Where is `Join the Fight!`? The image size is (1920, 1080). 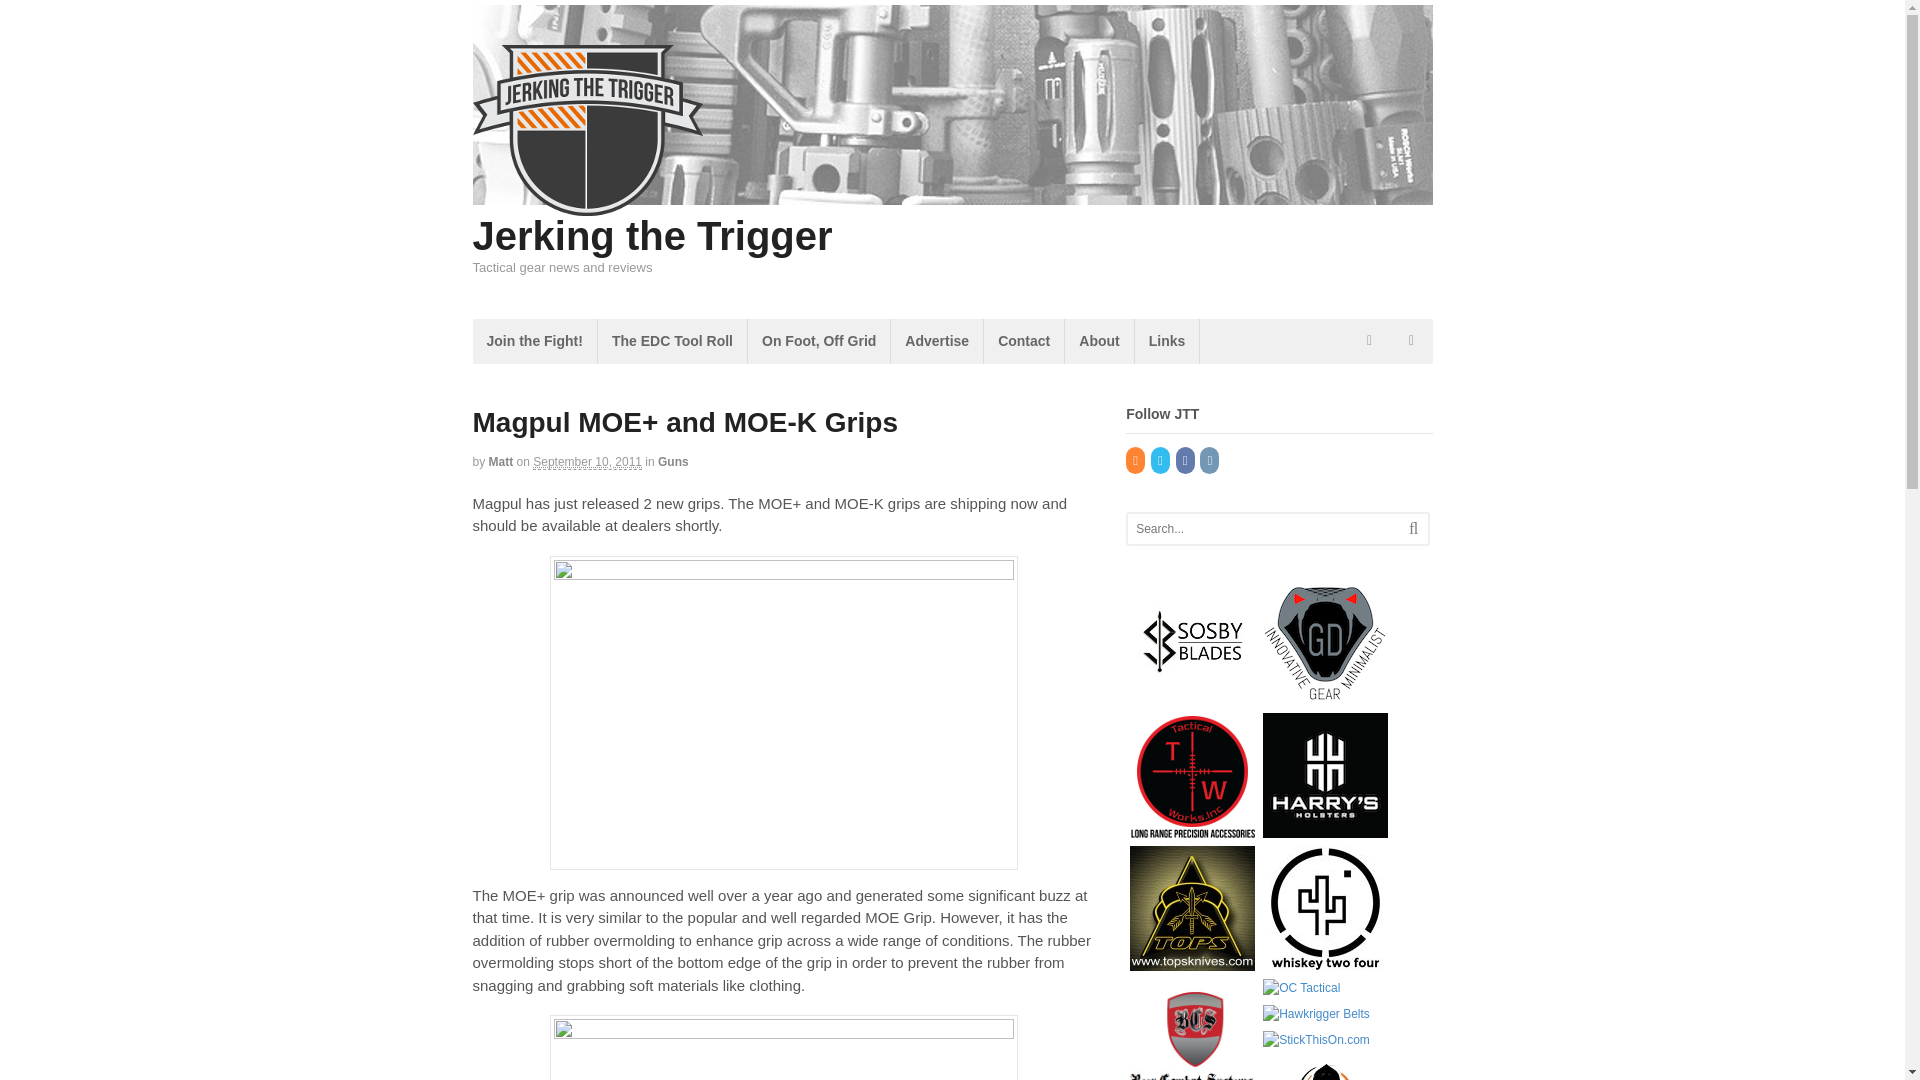 Join the Fight! is located at coordinates (534, 340).